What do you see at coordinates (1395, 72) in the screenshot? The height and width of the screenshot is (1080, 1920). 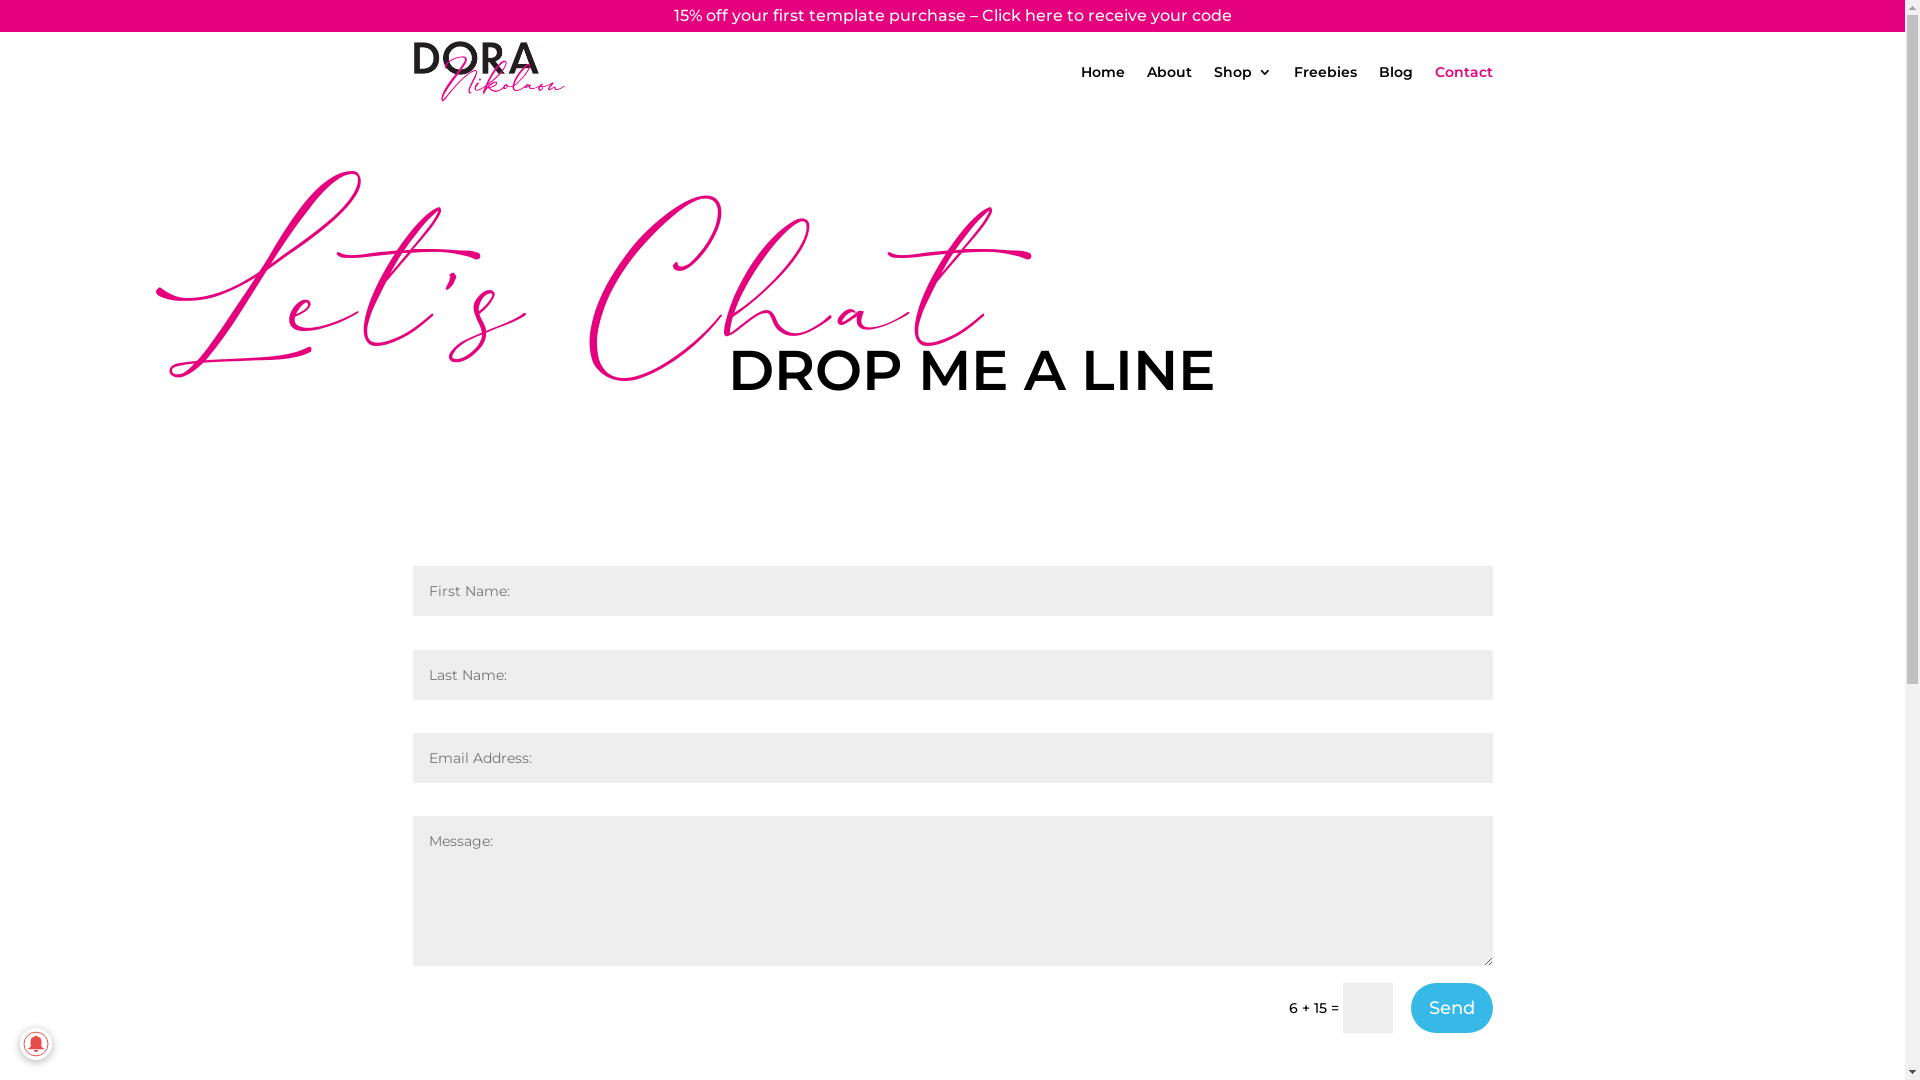 I see `Blog` at bounding box center [1395, 72].